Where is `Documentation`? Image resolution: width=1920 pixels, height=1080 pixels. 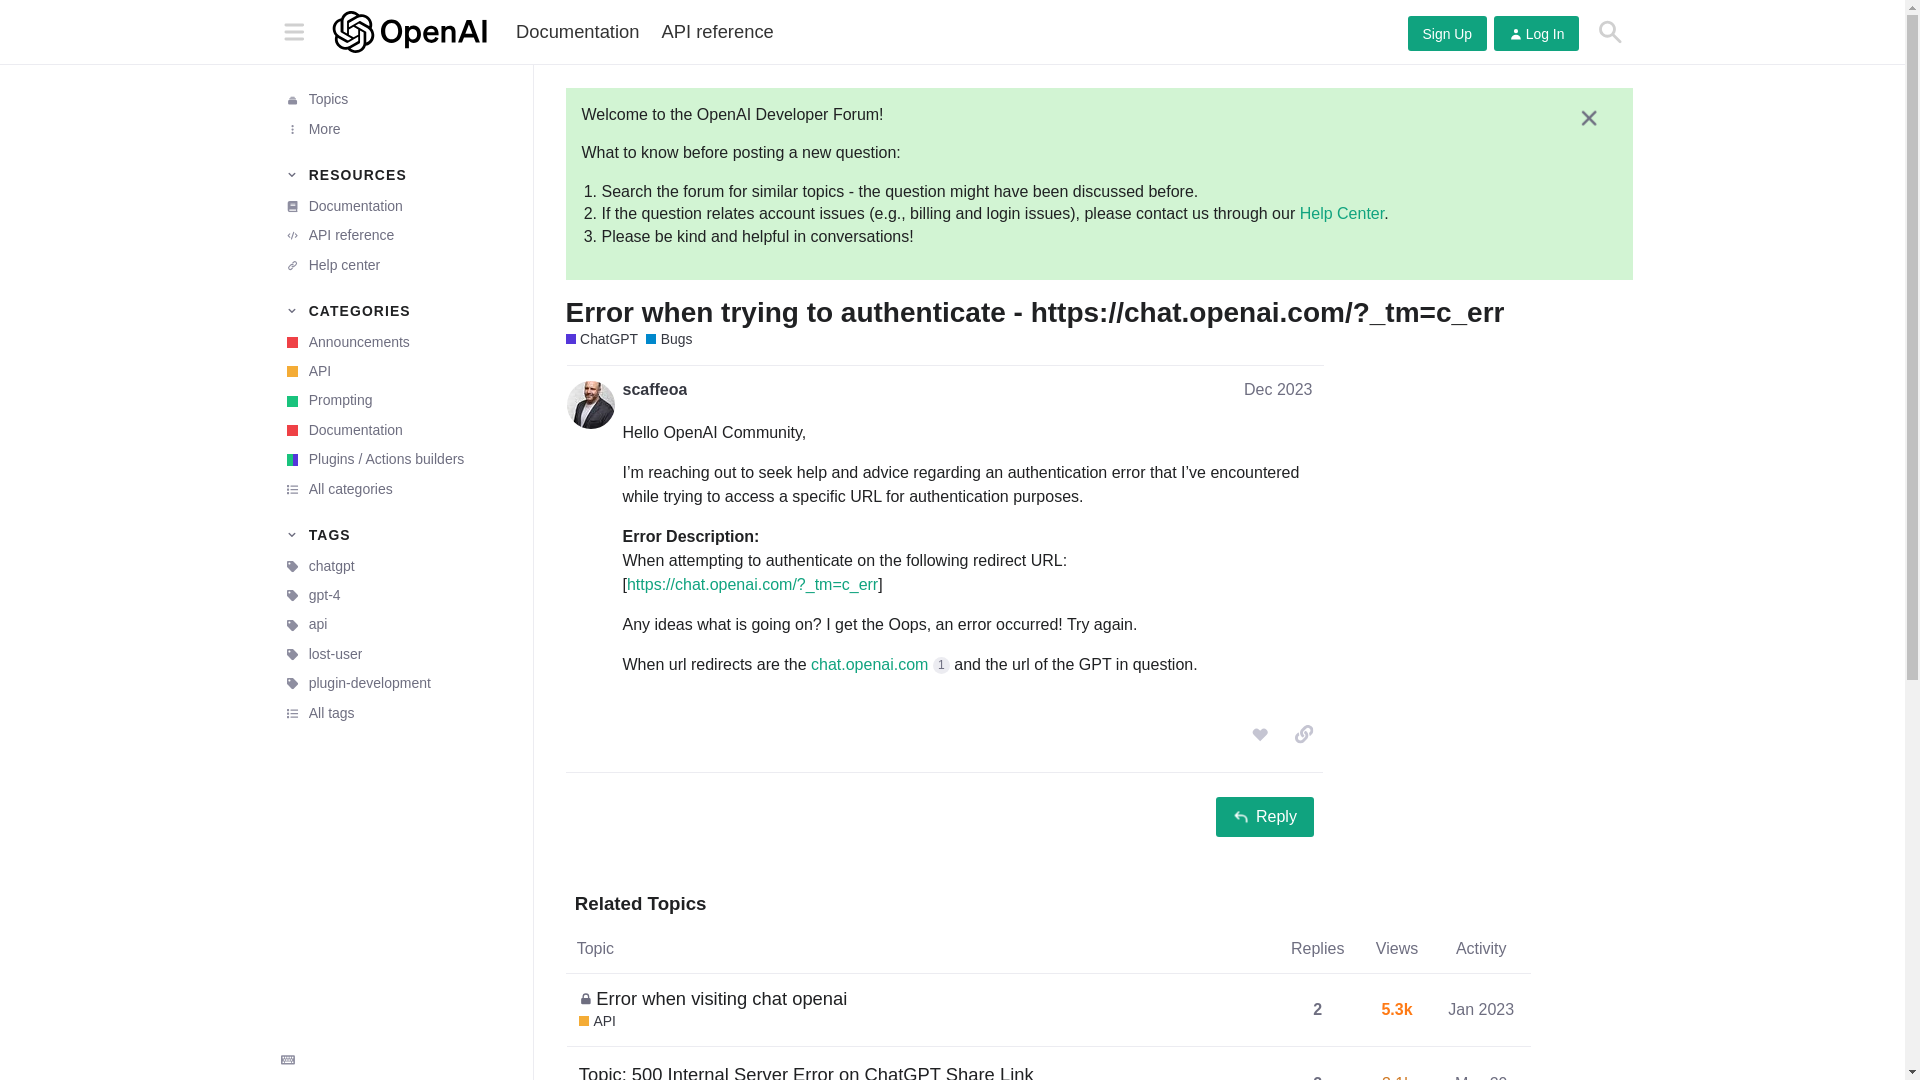
Documentation is located at coordinates (397, 206).